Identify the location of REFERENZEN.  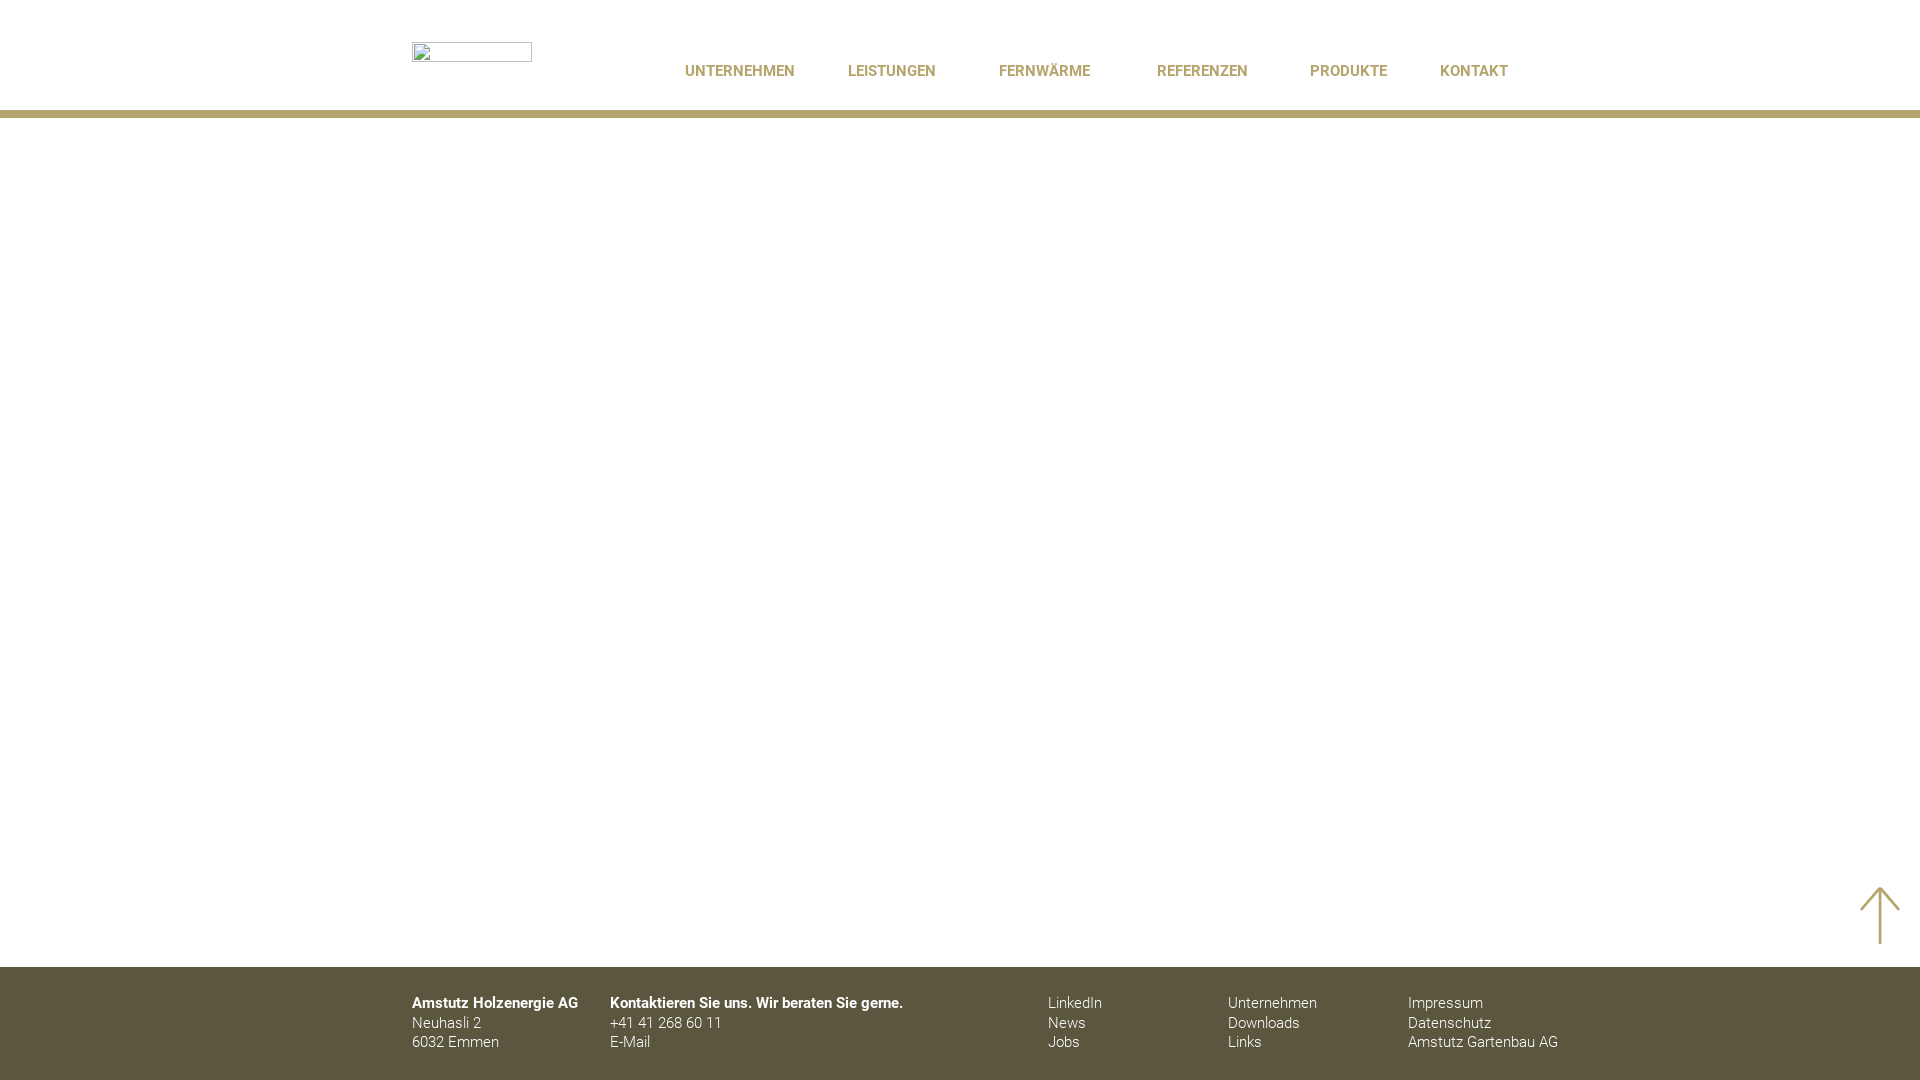
(1202, 64).